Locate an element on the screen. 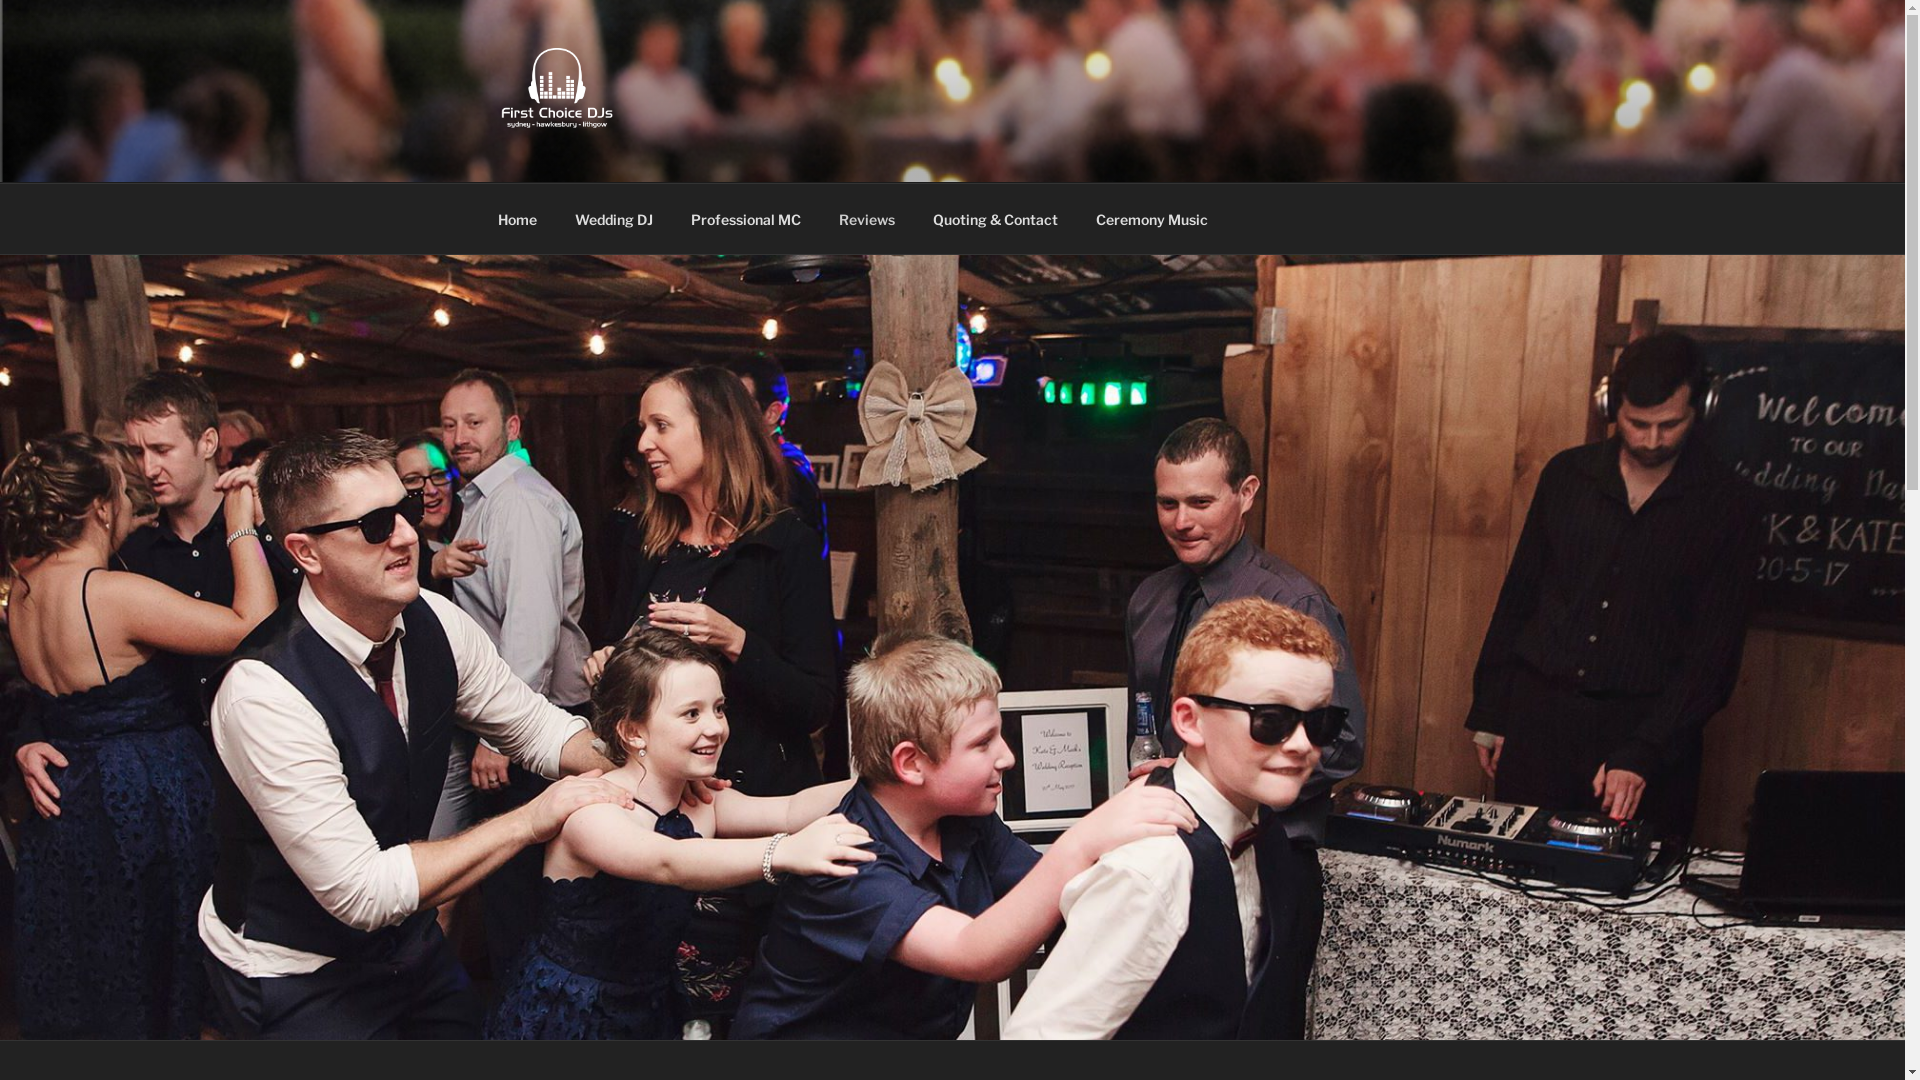 This screenshot has height=1080, width=1920. Ceremony Music is located at coordinates (1152, 218).